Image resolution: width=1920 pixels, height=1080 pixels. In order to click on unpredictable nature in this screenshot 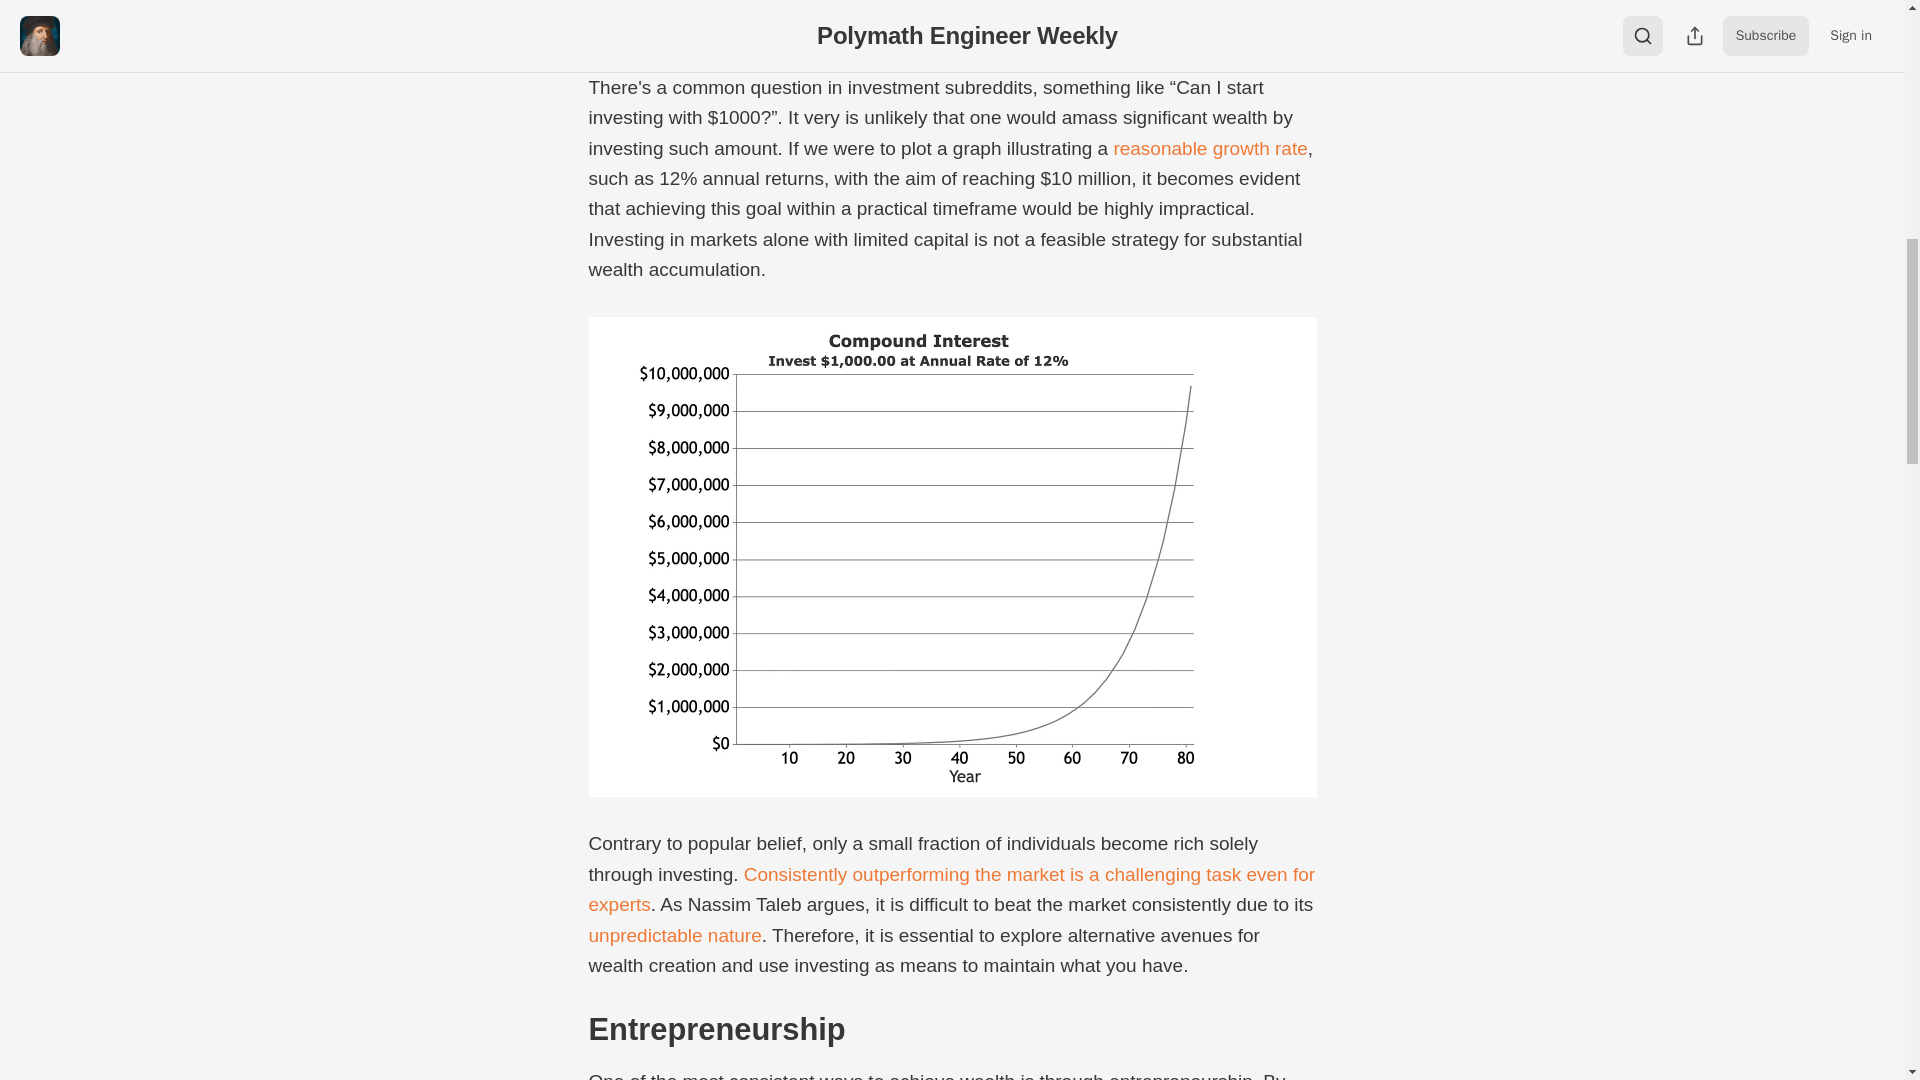, I will do `click(674, 935)`.